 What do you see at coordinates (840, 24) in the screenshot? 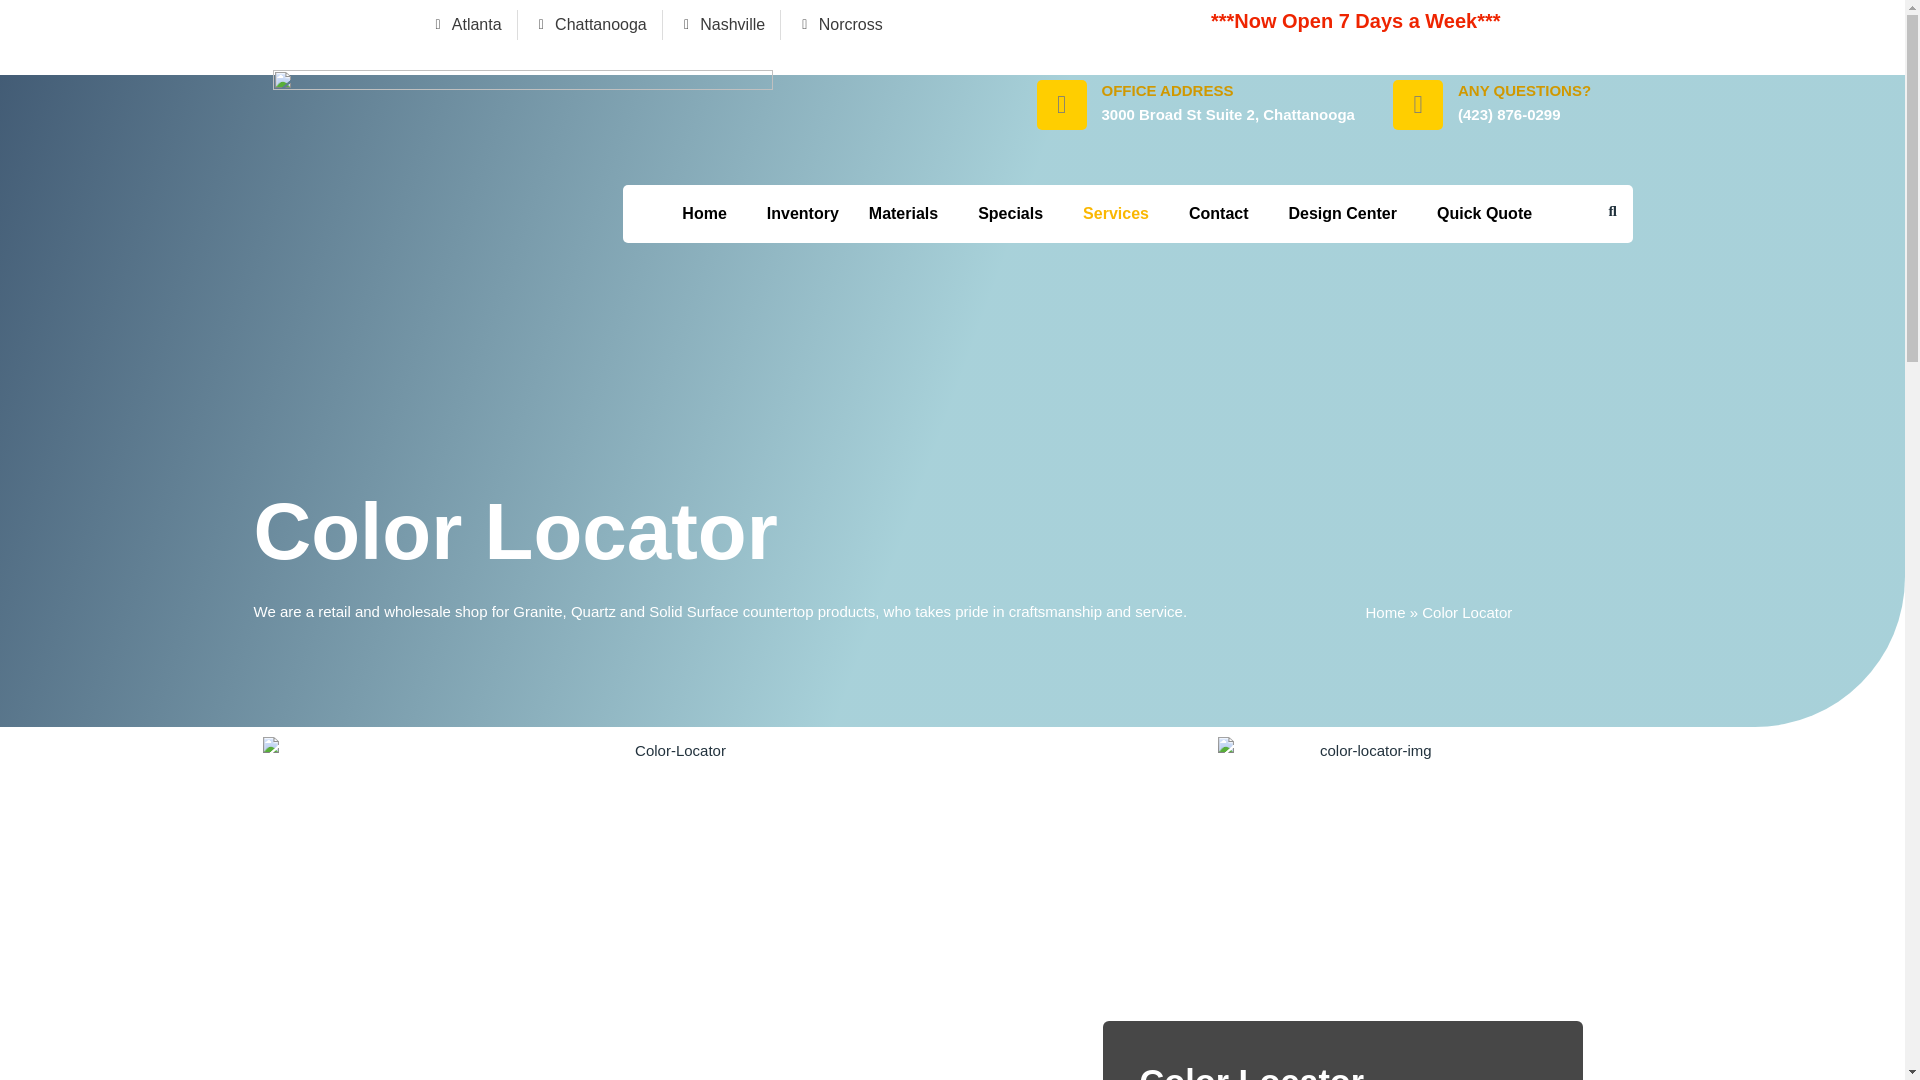
I see `Norcross` at bounding box center [840, 24].